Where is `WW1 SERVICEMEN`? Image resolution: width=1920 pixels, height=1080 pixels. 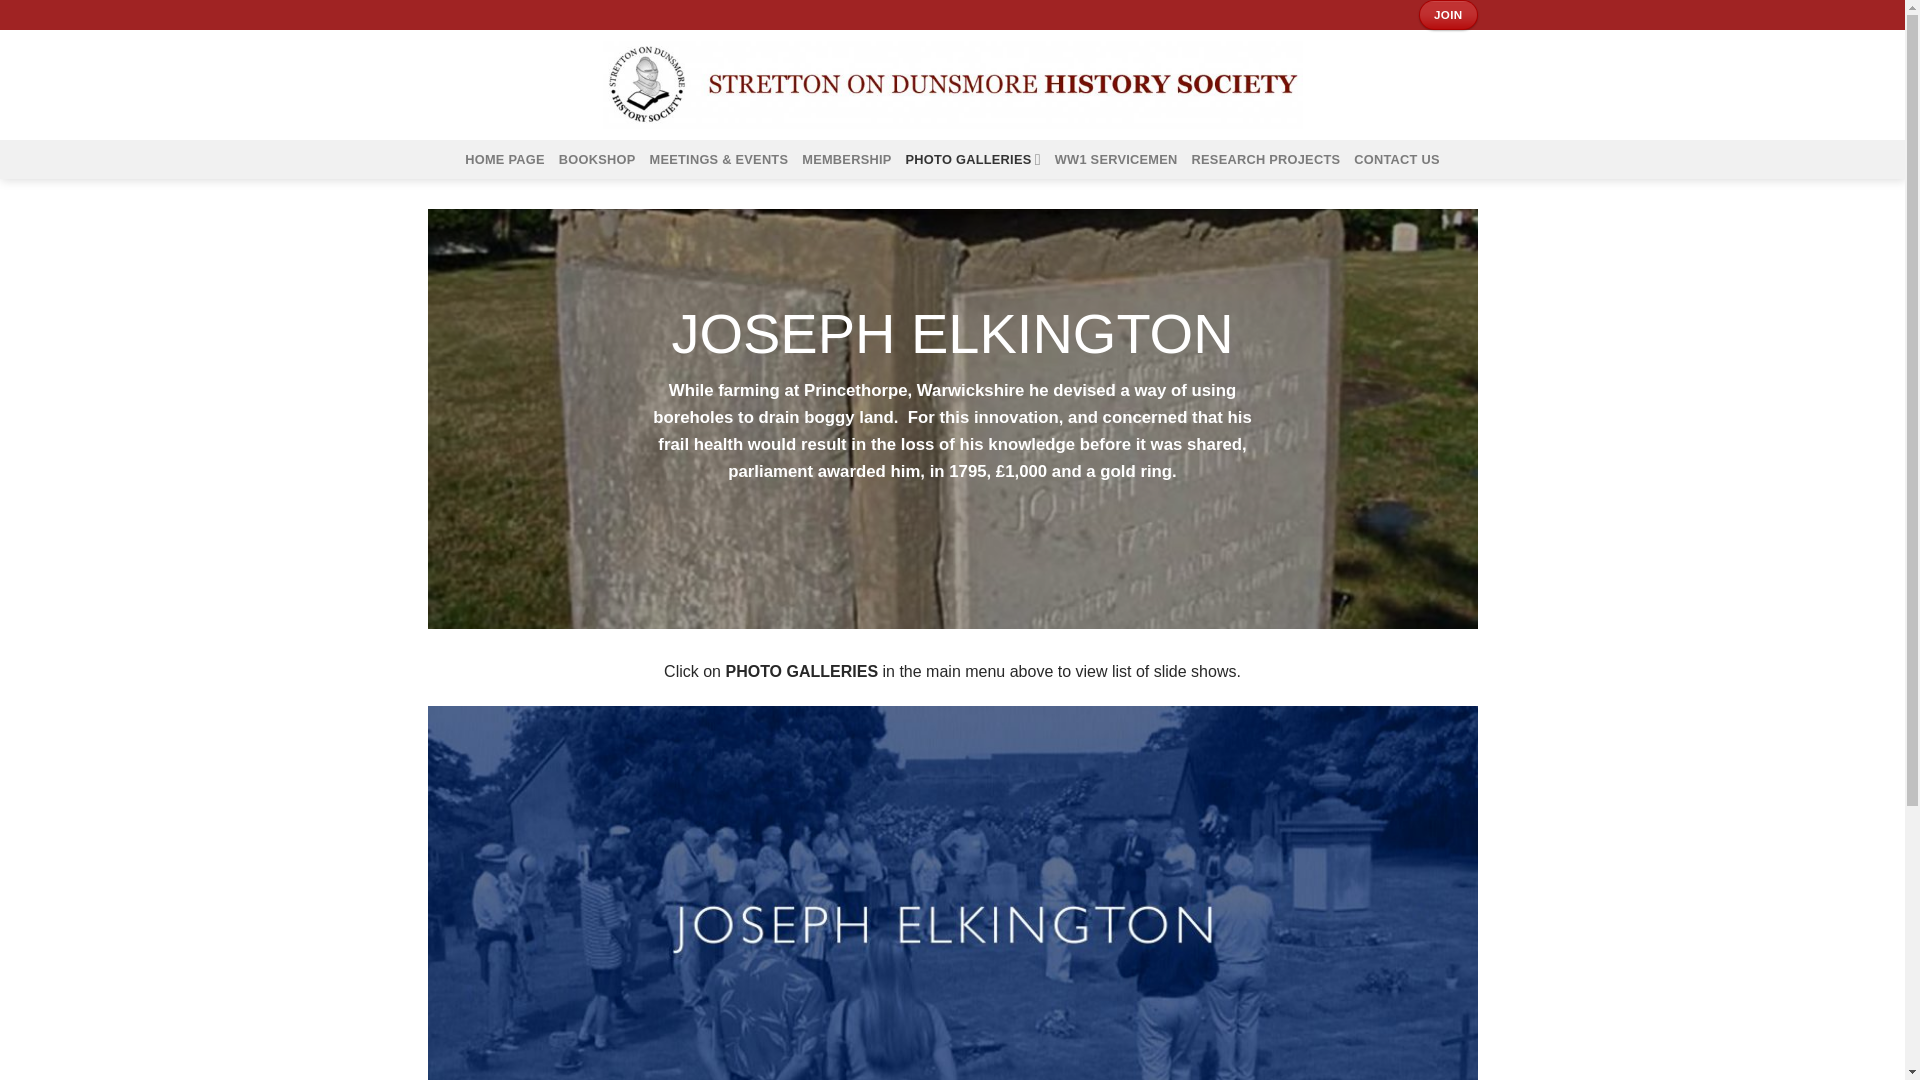 WW1 SERVICEMEN is located at coordinates (1116, 160).